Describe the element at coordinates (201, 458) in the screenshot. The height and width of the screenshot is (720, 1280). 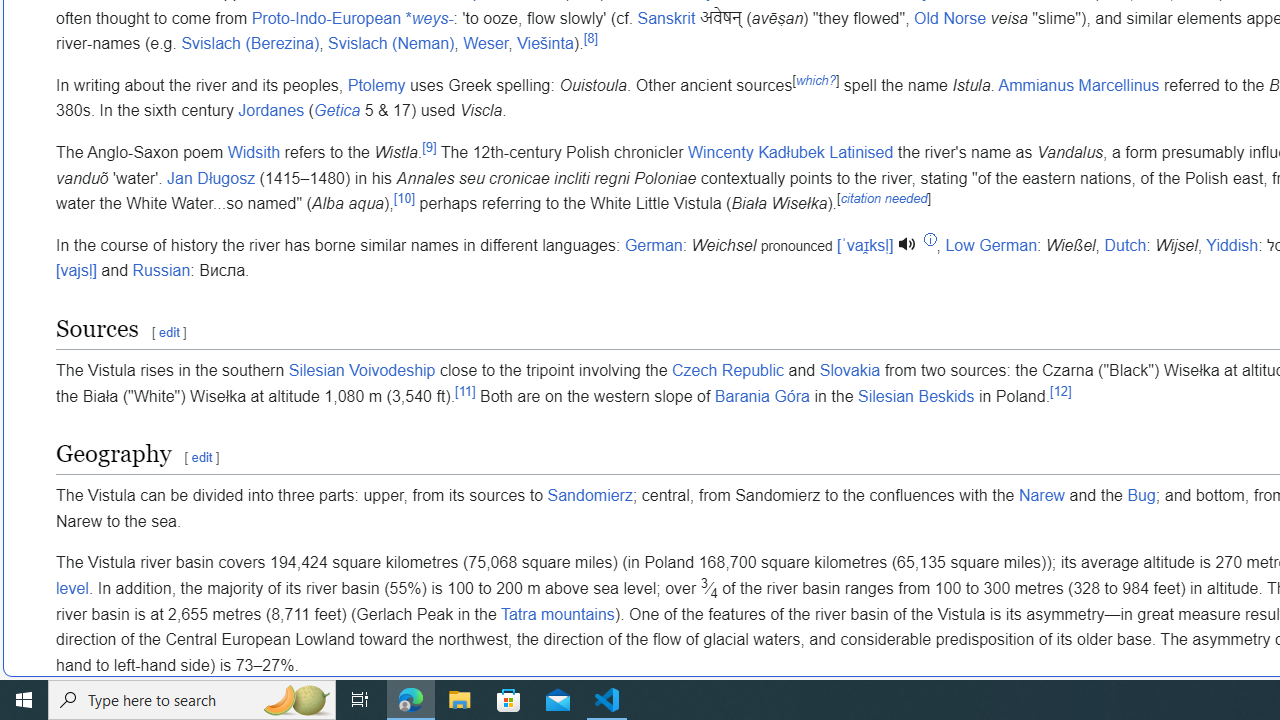
I see `edit` at that location.